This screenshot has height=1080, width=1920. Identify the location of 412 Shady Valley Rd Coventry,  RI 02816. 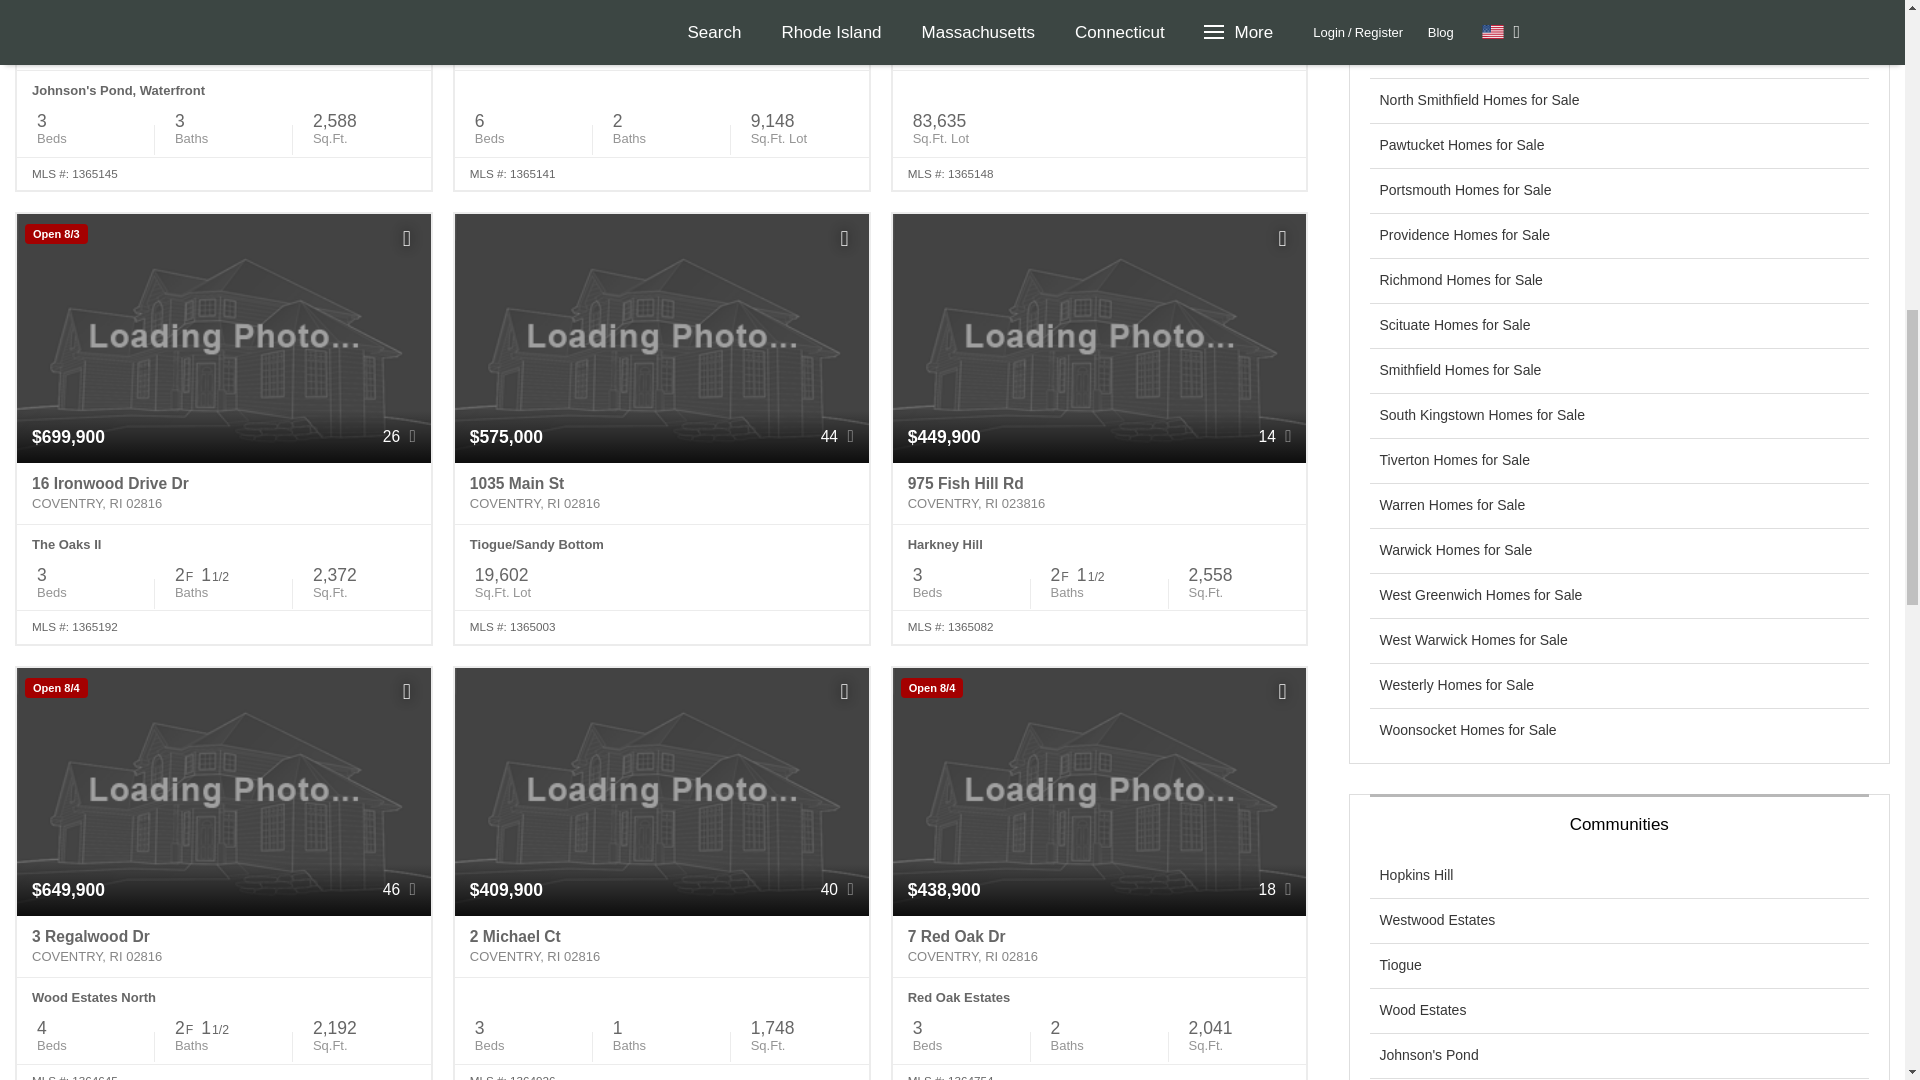
(224, 40).